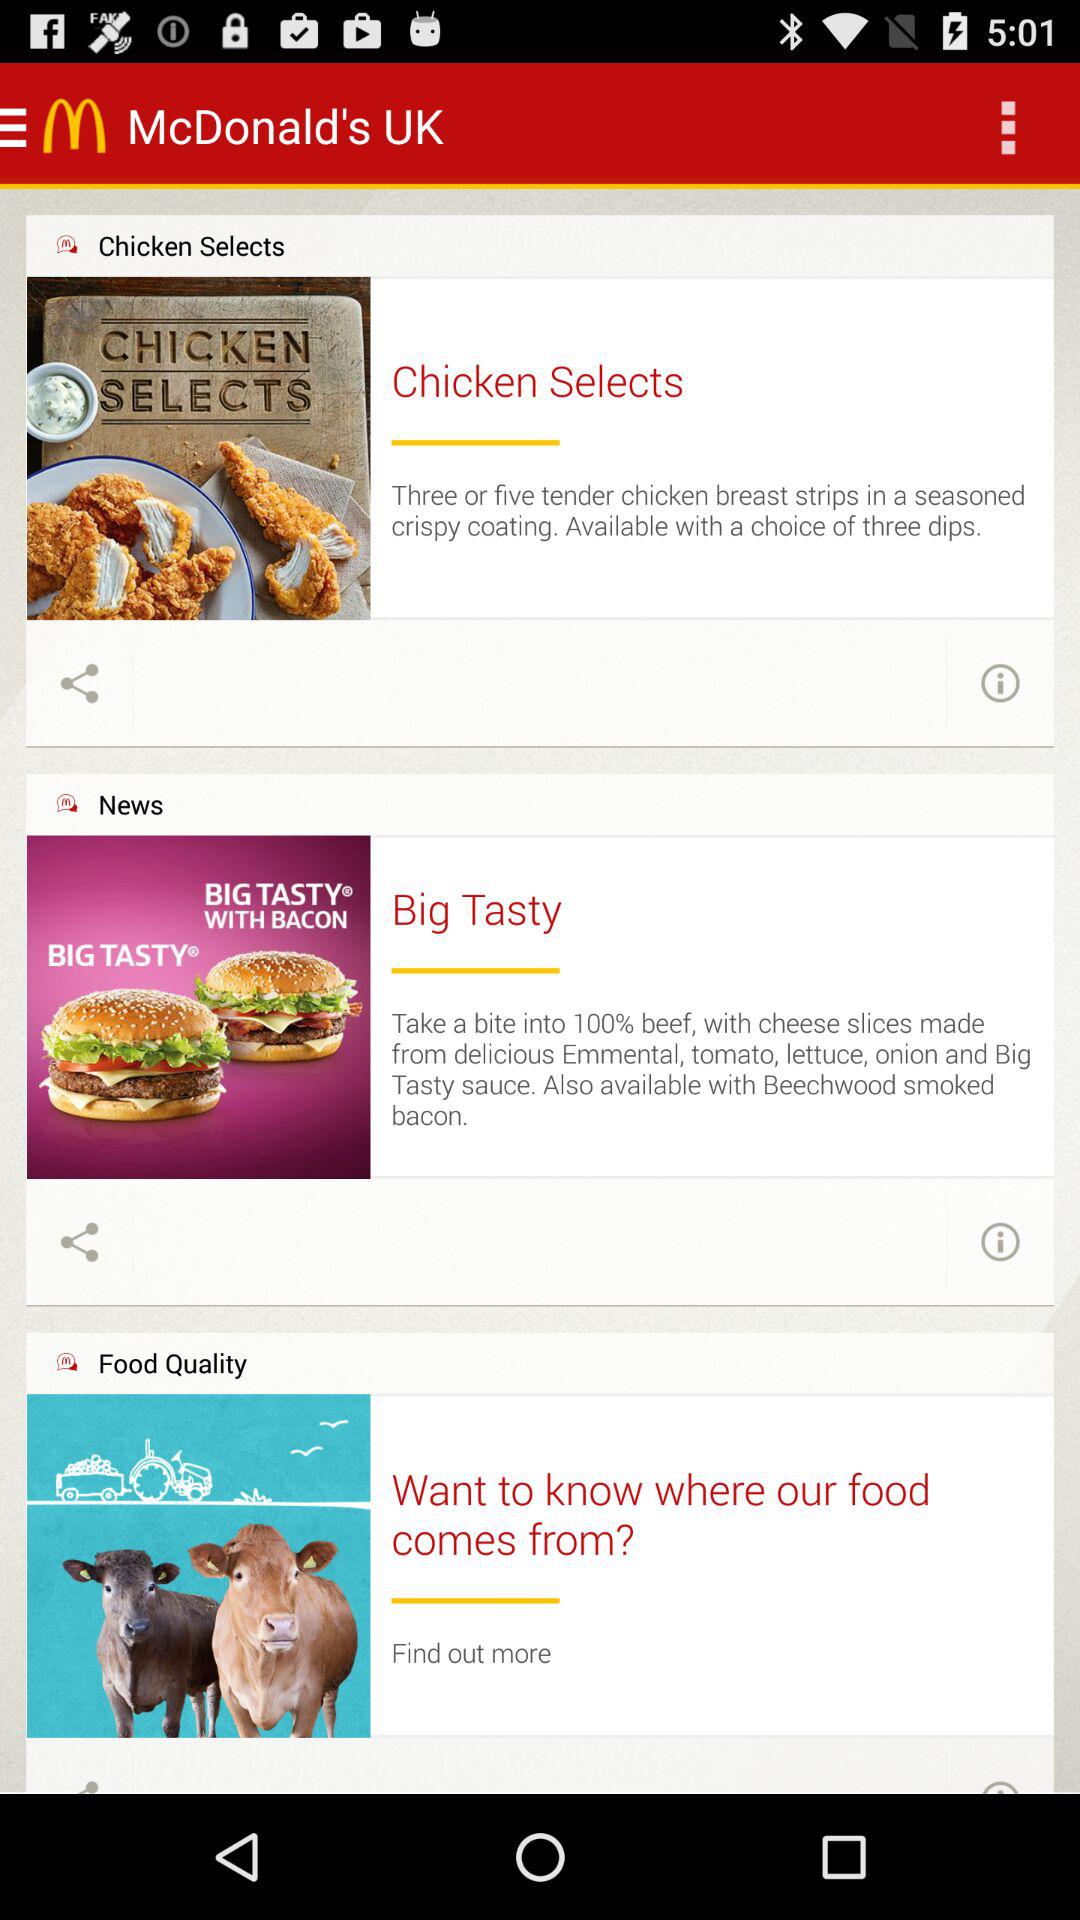  What do you see at coordinates (130, 804) in the screenshot?
I see `jump until the news item` at bounding box center [130, 804].